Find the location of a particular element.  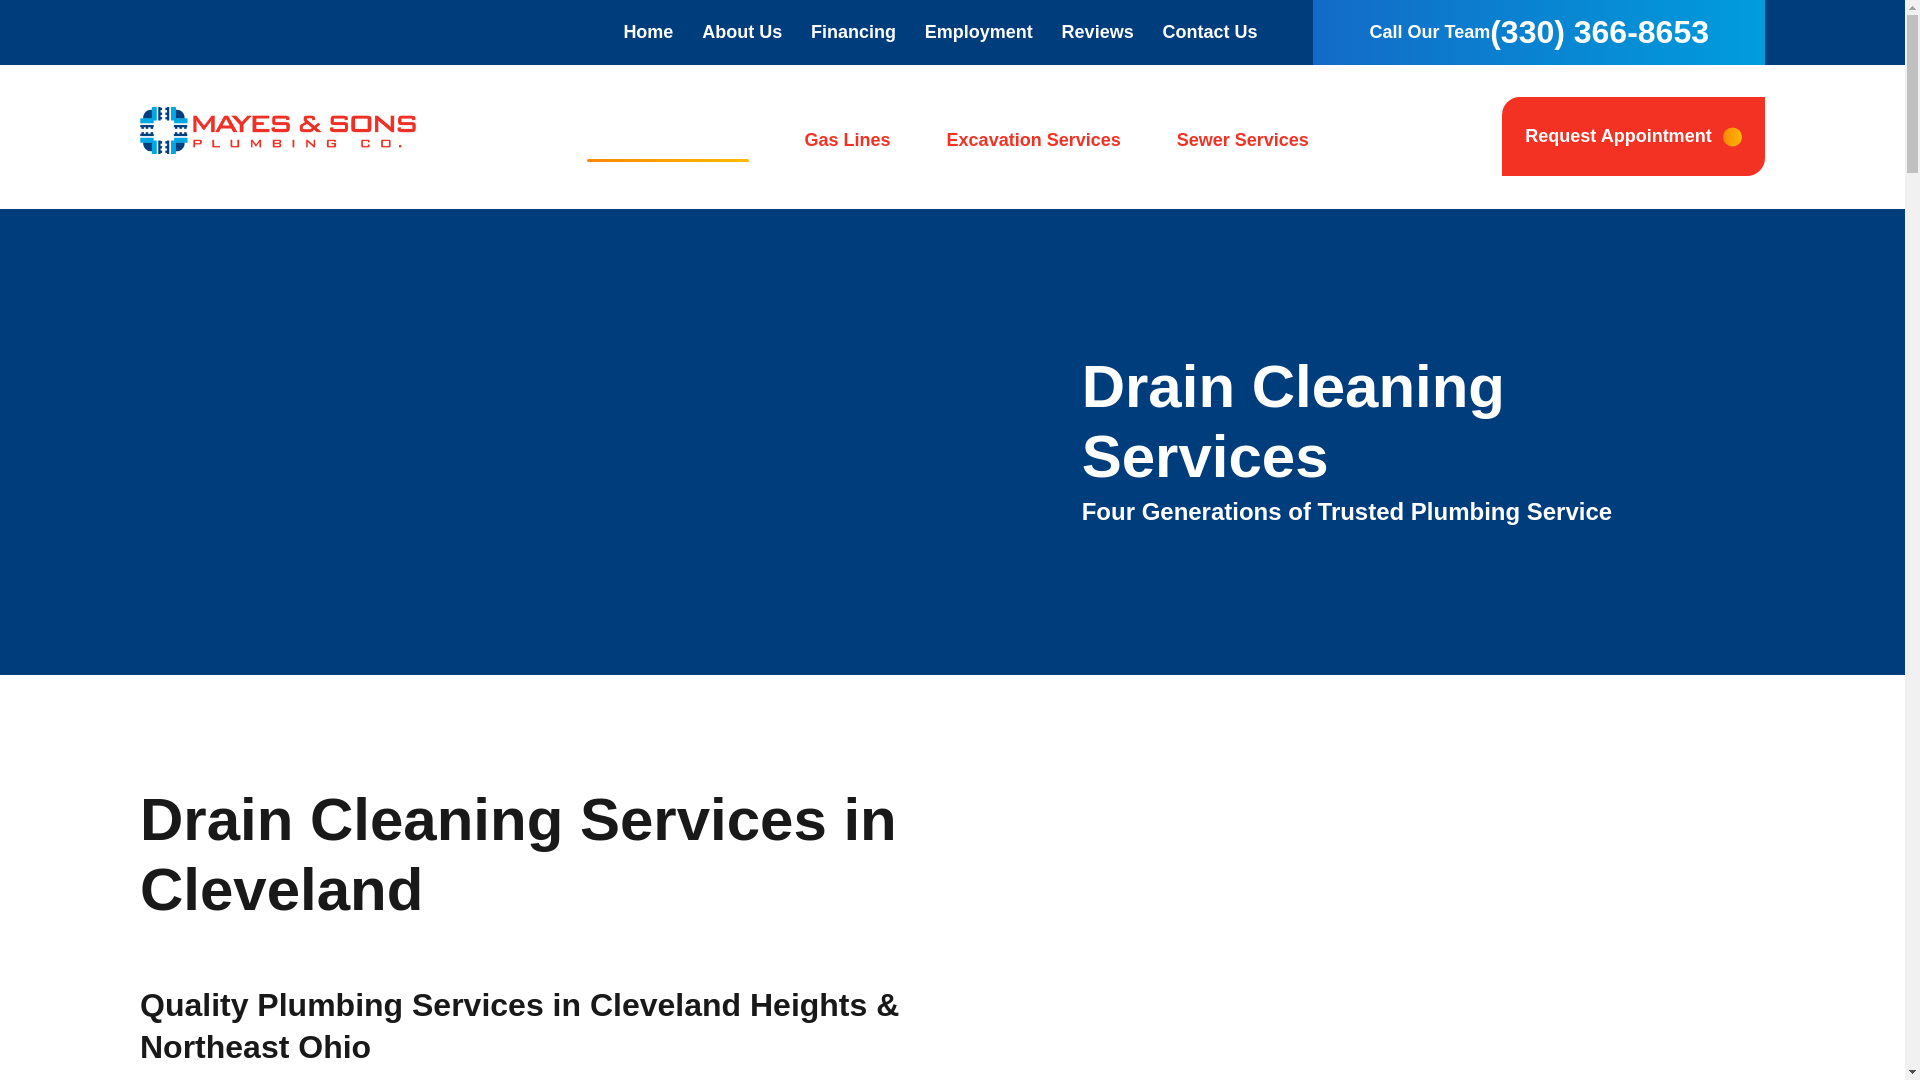

Gas Lines is located at coordinates (848, 136).